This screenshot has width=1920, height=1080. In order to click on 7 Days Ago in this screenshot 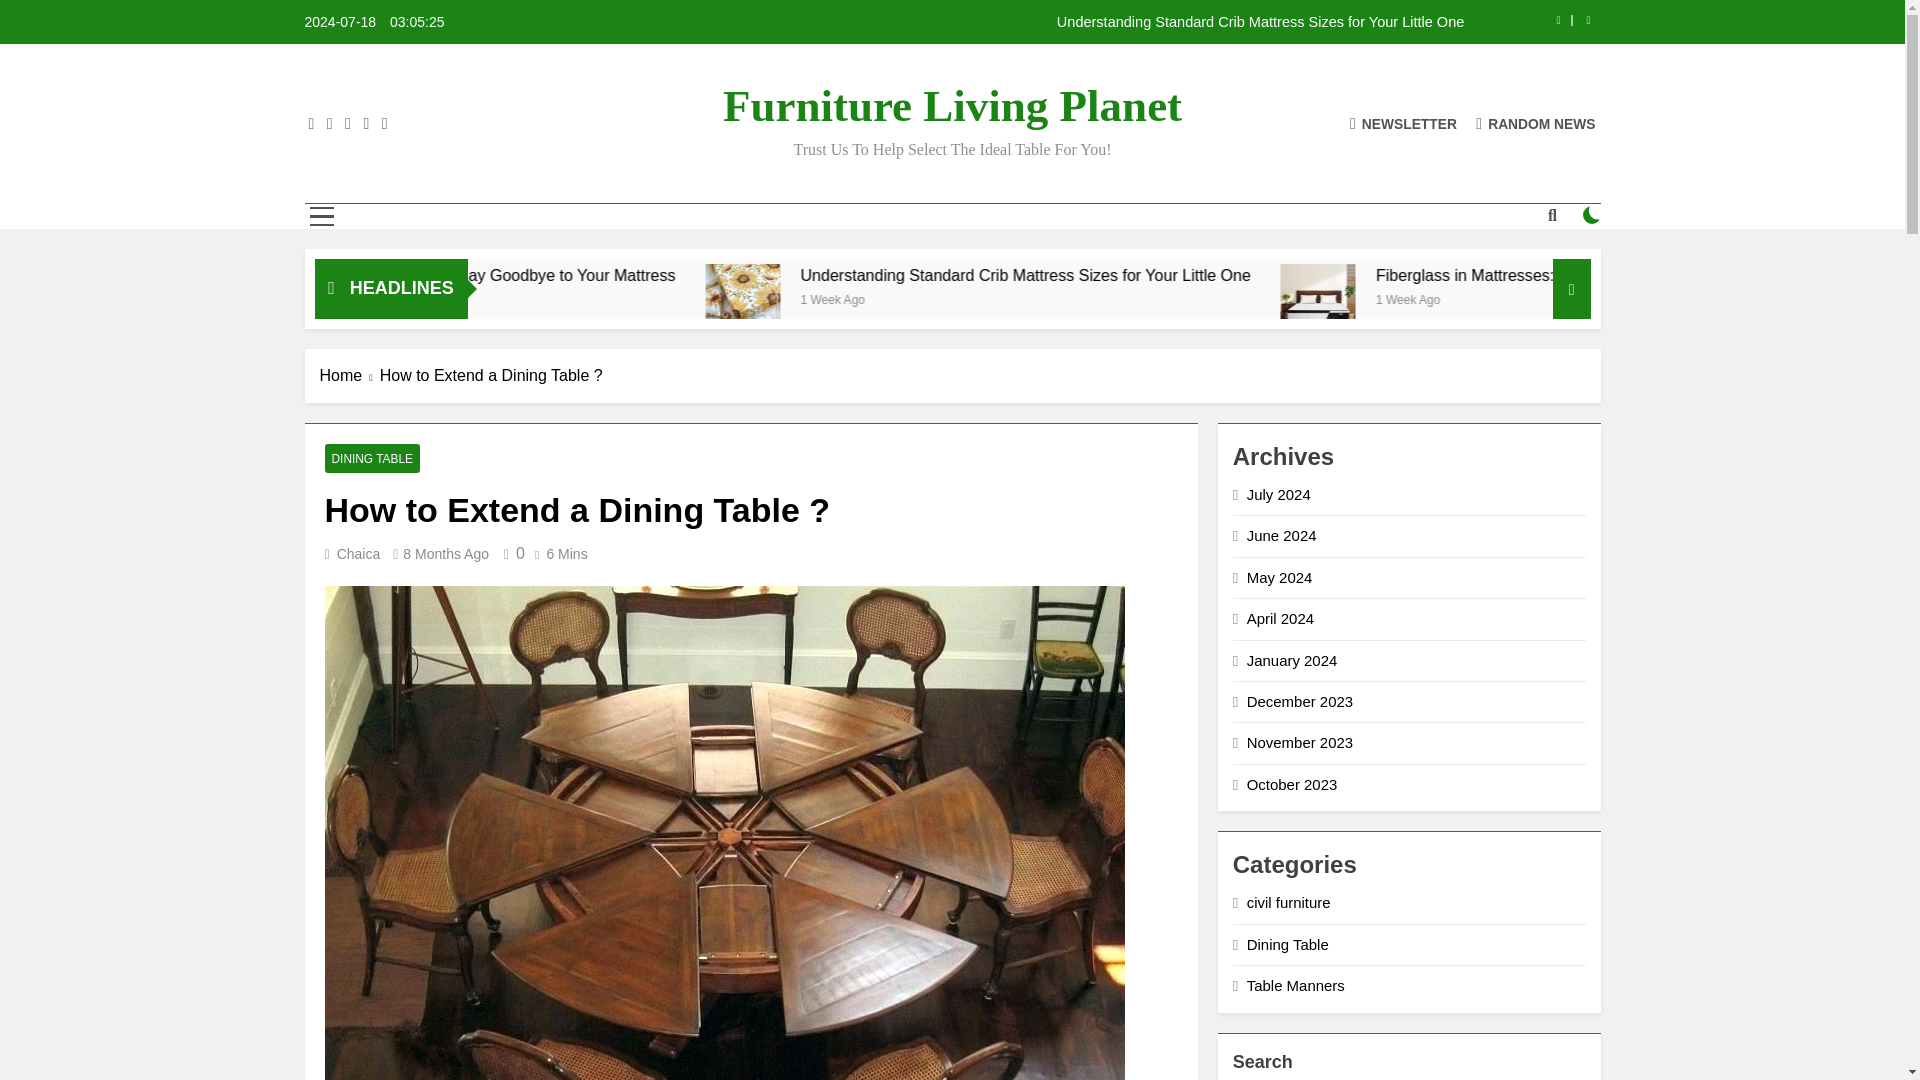, I will do `click(552, 298)`.